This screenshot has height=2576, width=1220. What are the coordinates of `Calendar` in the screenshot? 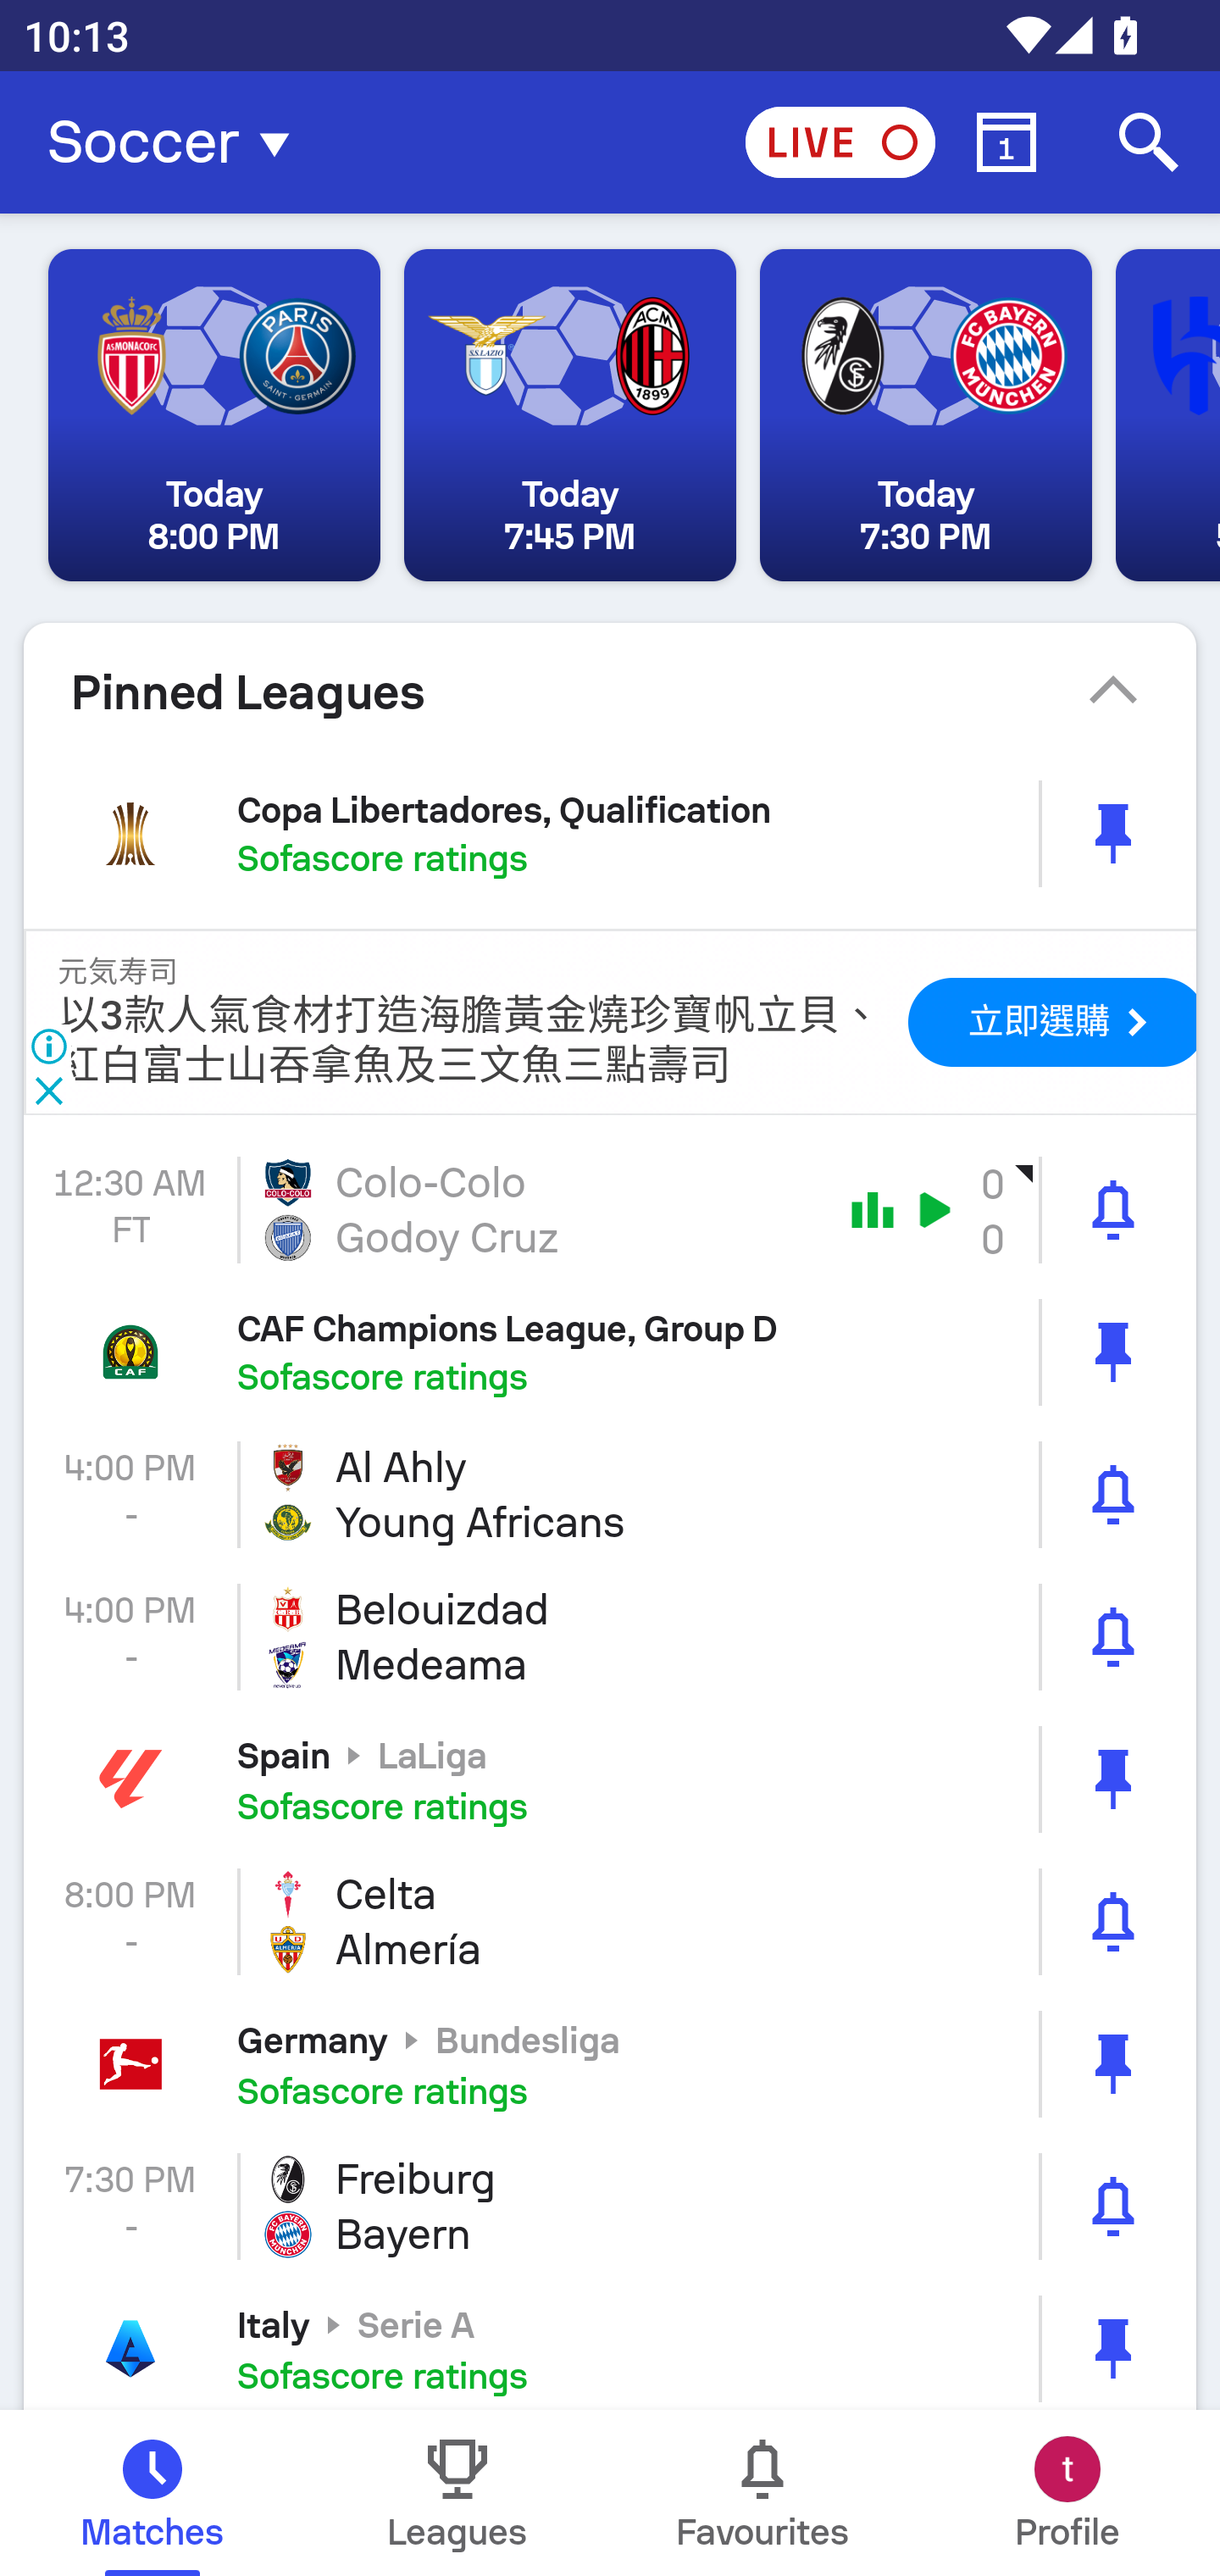 It's located at (1006, 142).